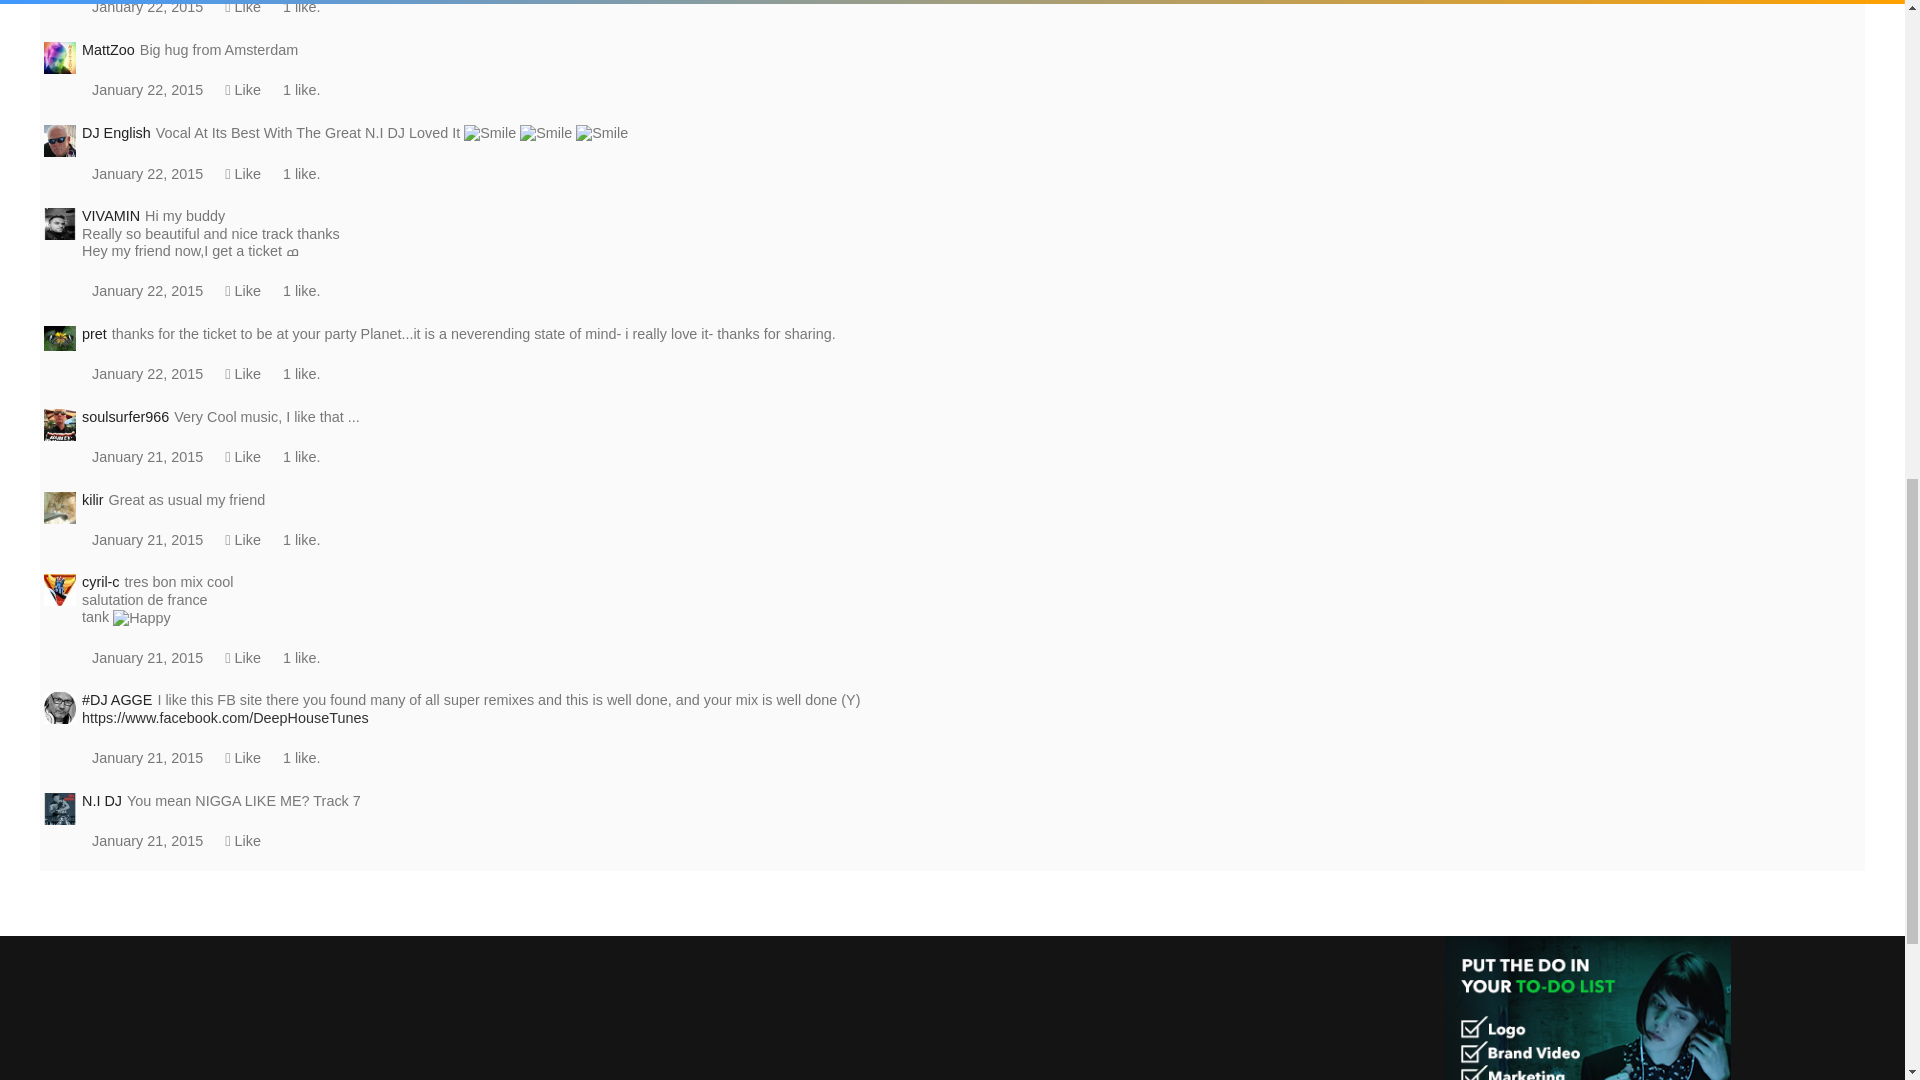 The image size is (1920, 1080). Describe the element at coordinates (60, 422) in the screenshot. I see `soulsurfer966` at that location.